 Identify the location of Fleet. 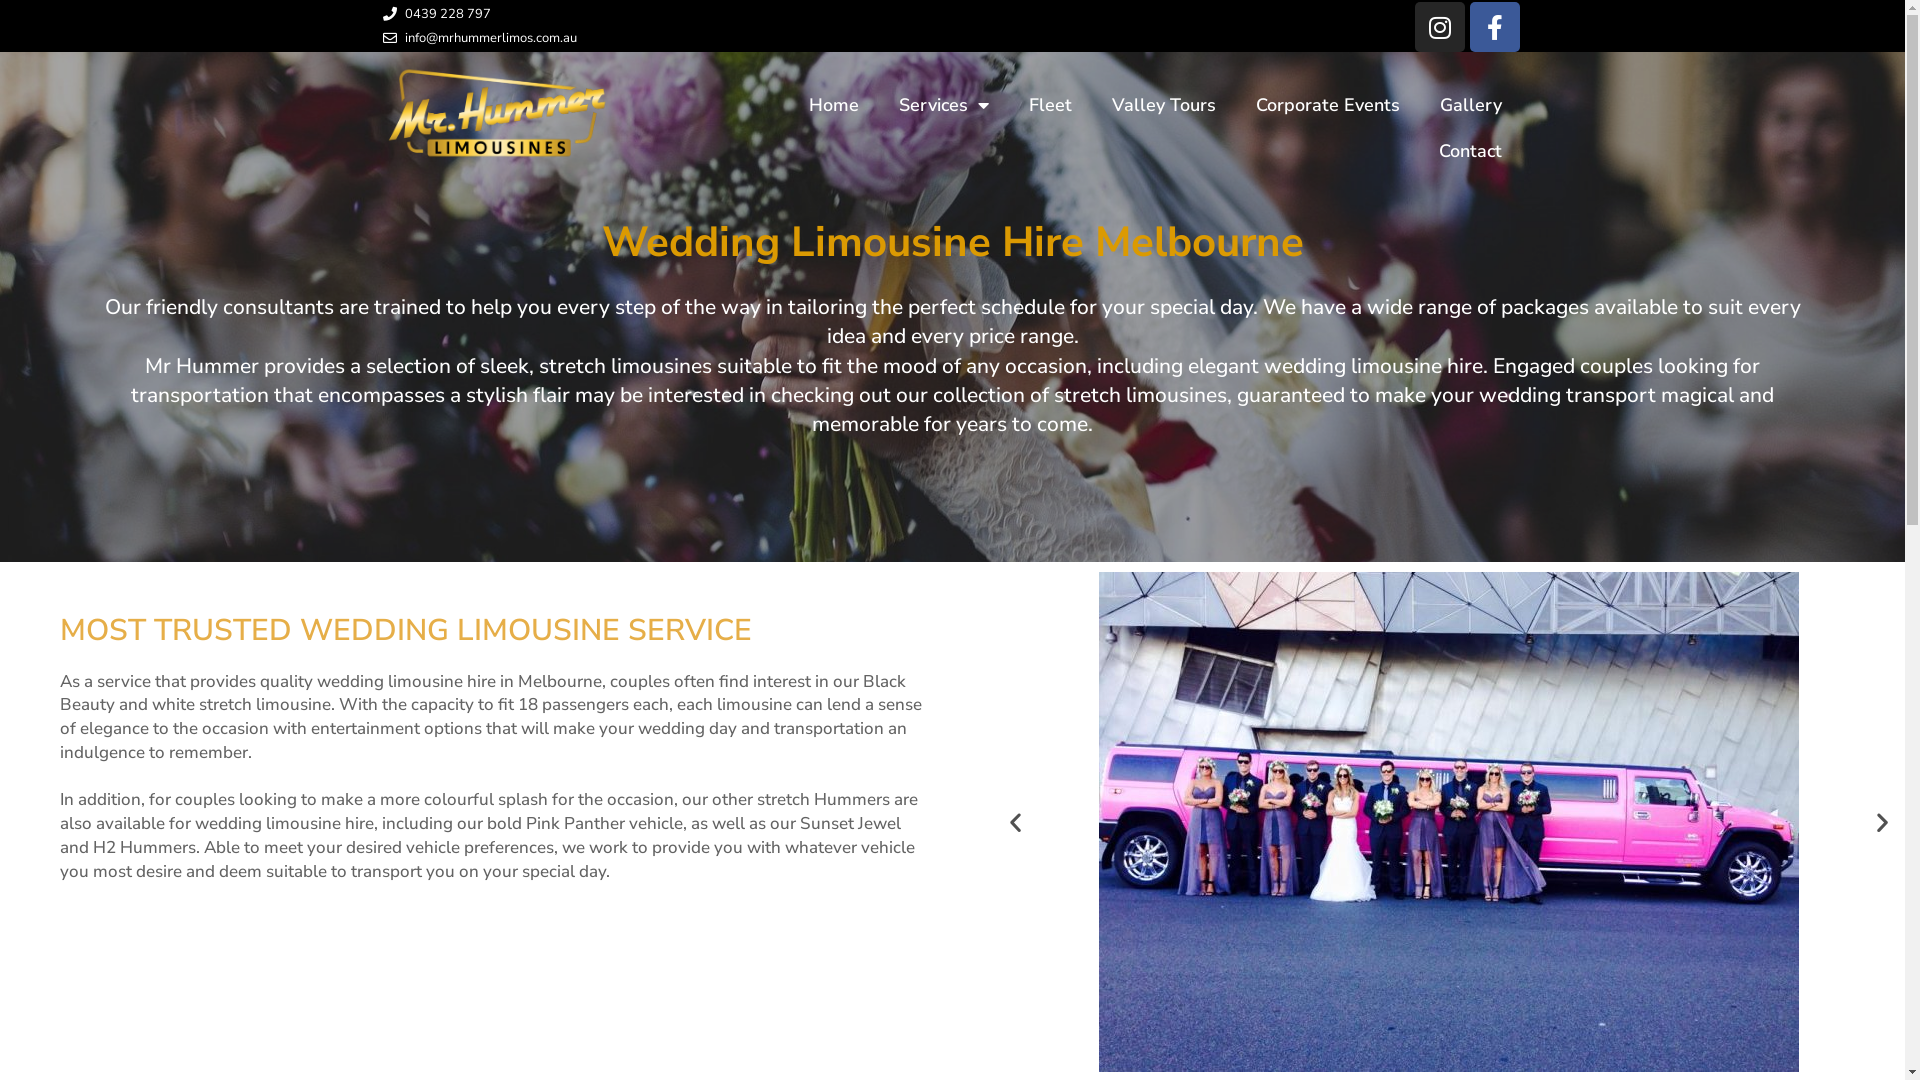
(1050, 105).